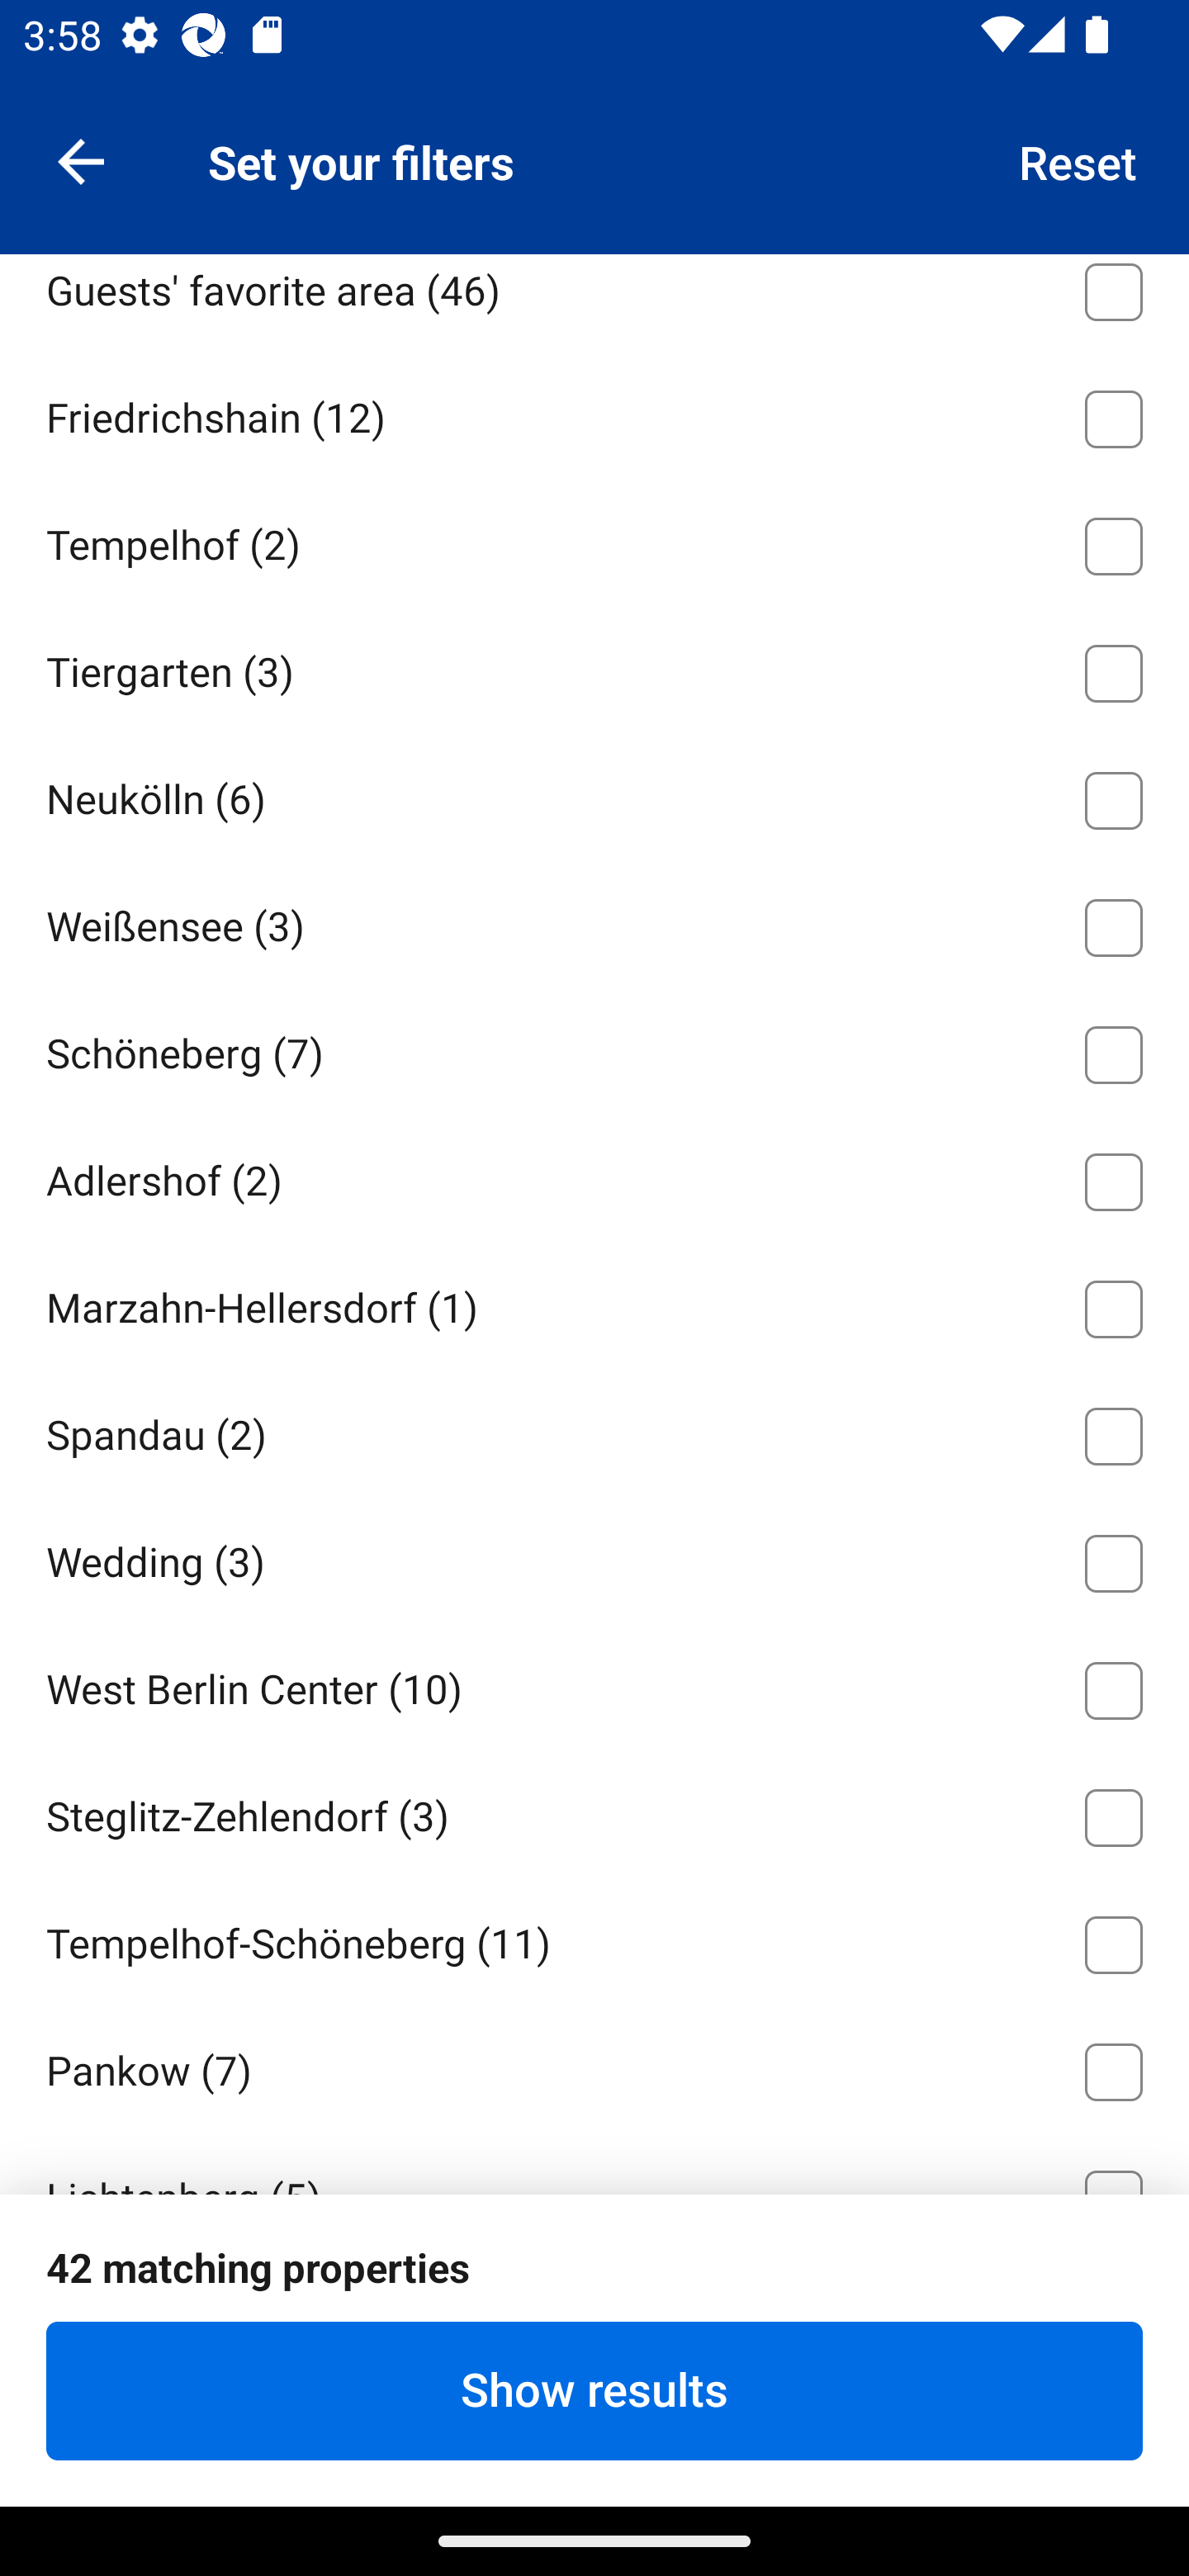 The image size is (1189, 2576). I want to click on Wedding ⁦(3), so click(594, 1557).